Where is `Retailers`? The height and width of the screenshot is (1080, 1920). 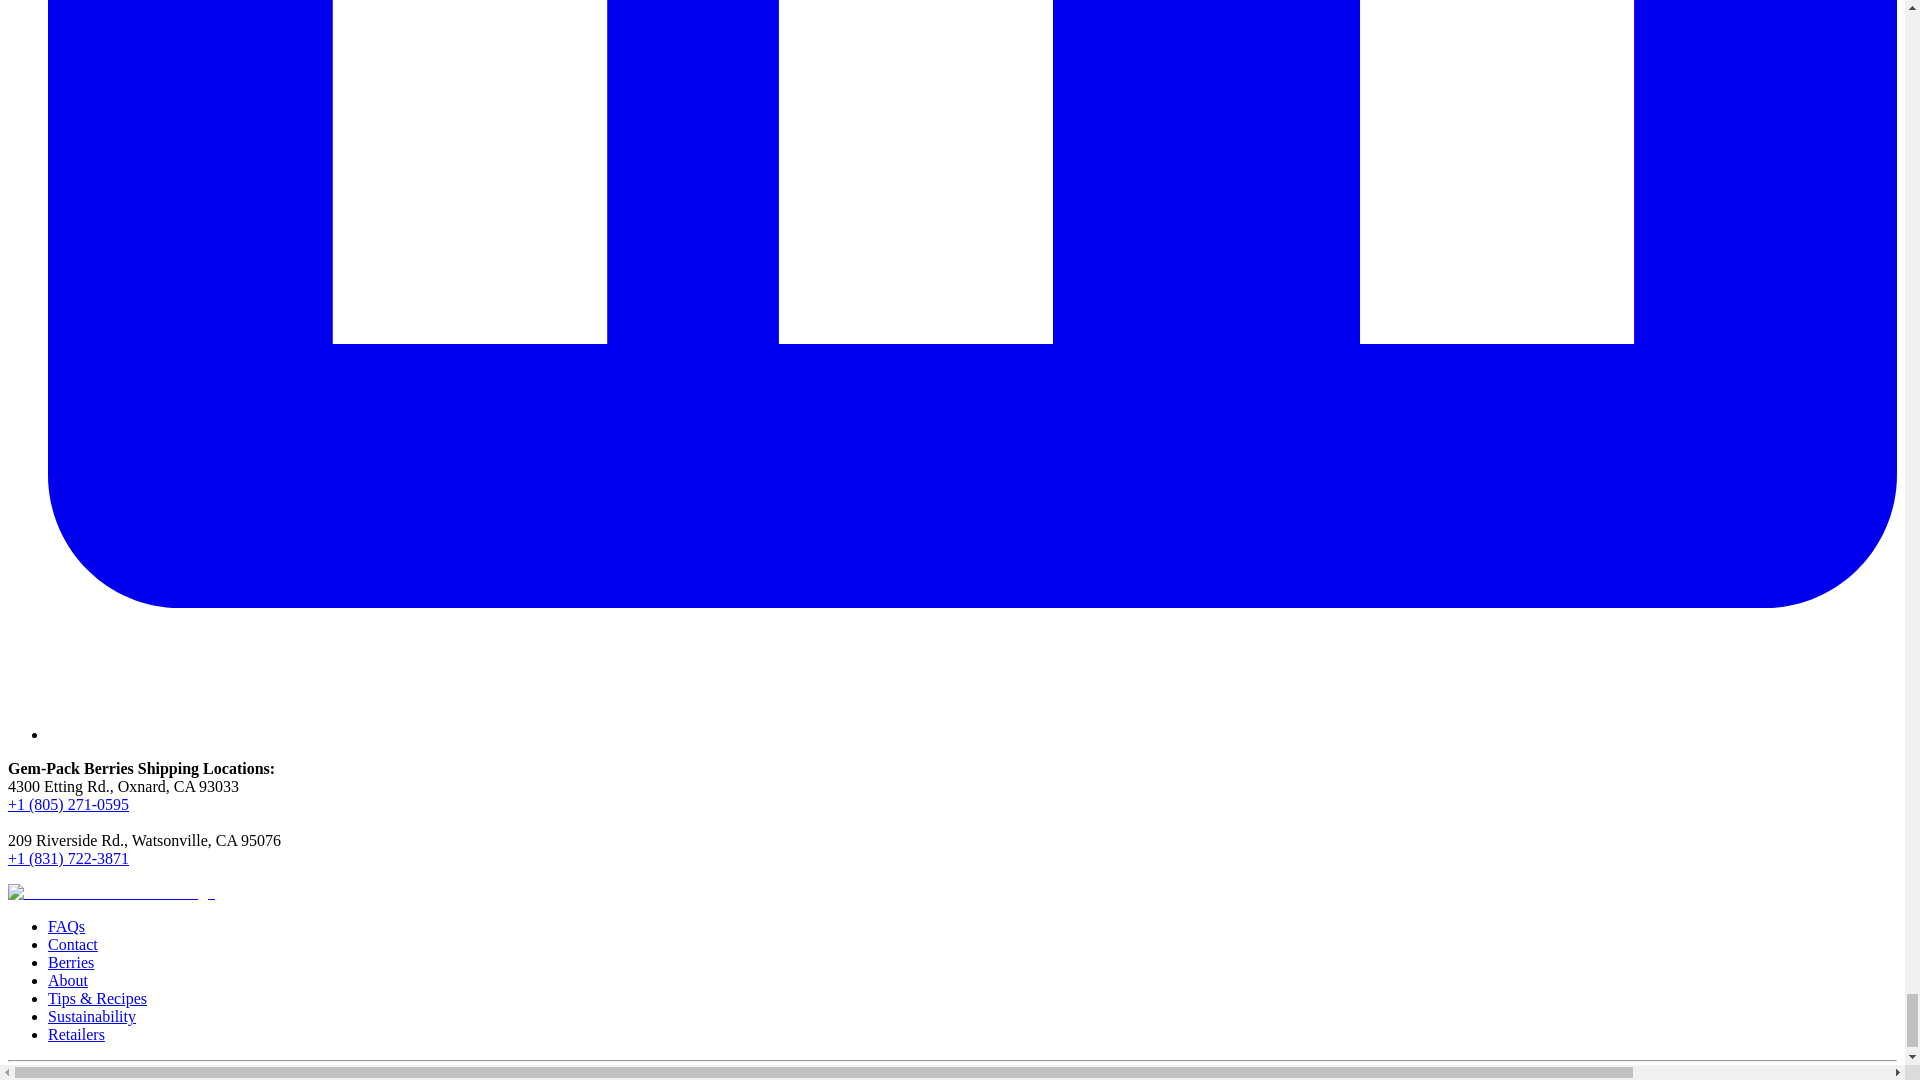 Retailers is located at coordinates (76, 1034).